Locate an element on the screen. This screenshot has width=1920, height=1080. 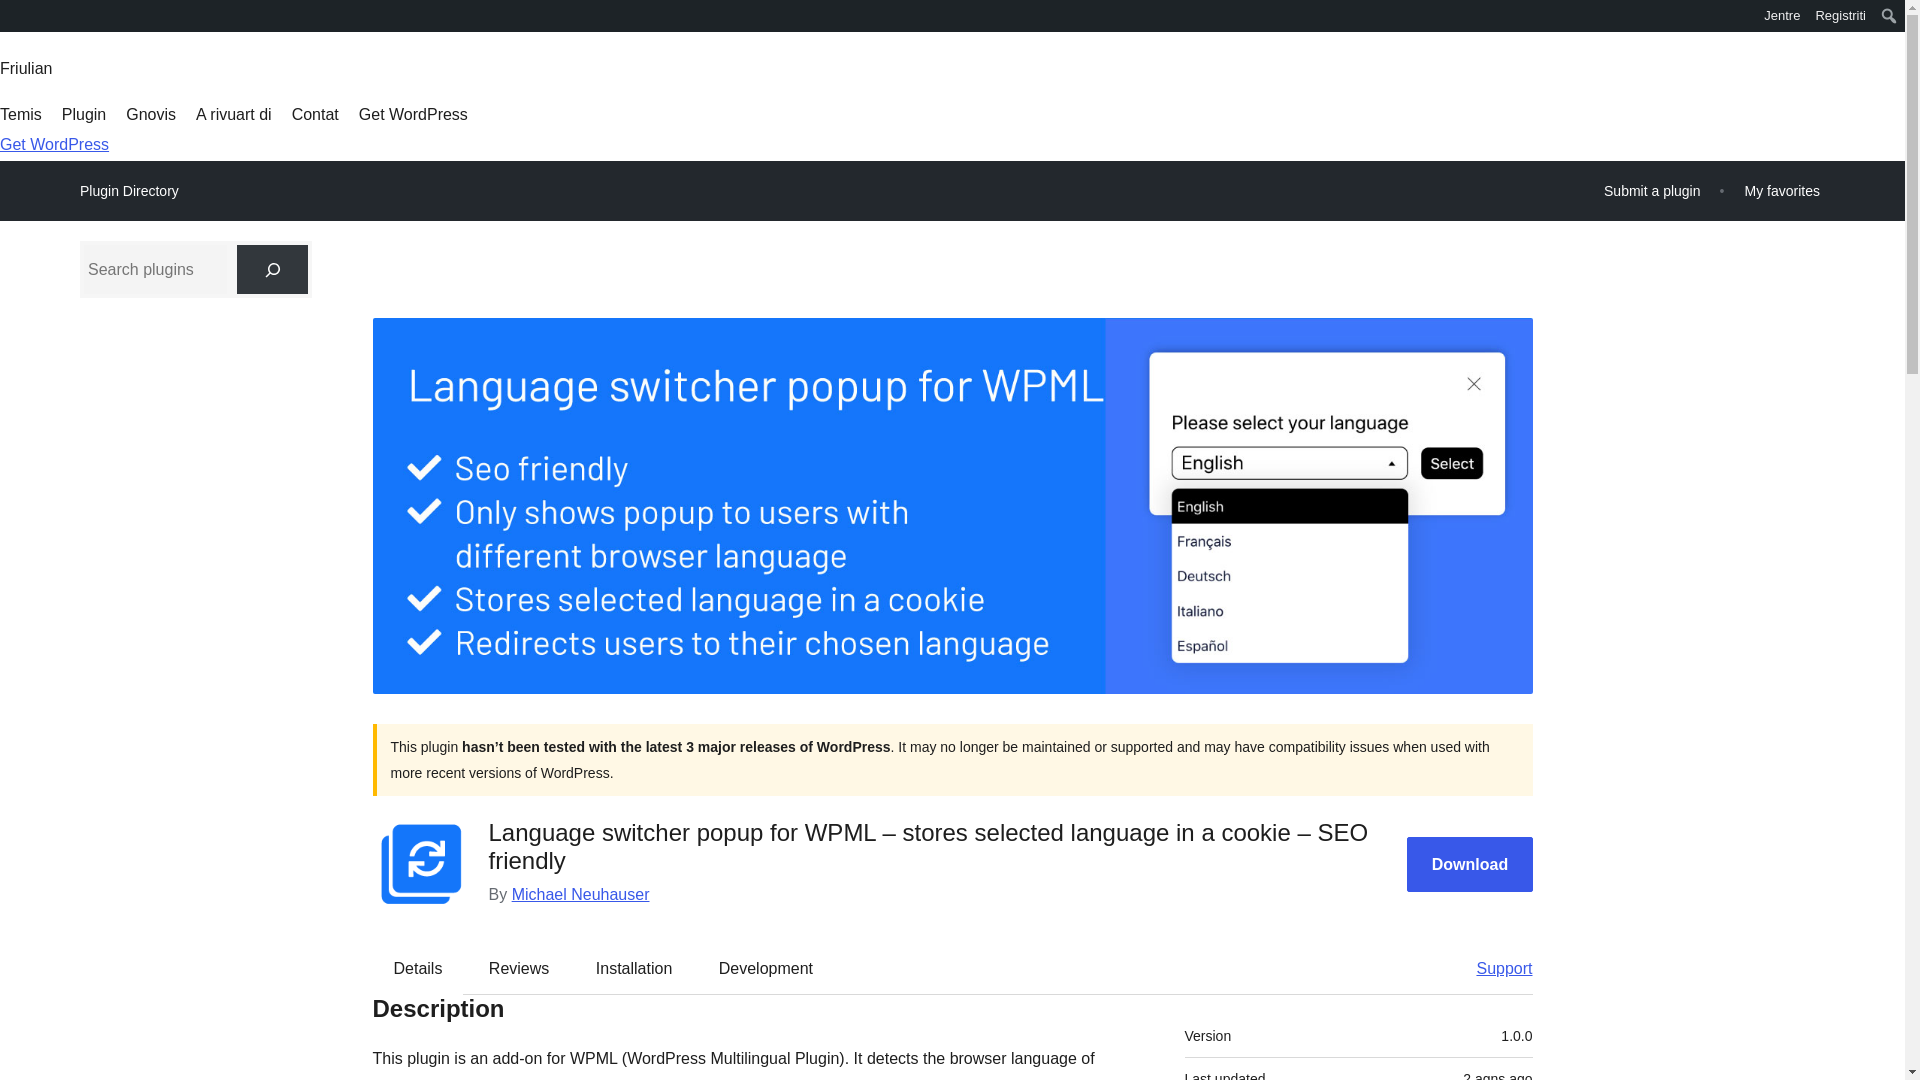
Plugin is located at coordinates (83, 114).